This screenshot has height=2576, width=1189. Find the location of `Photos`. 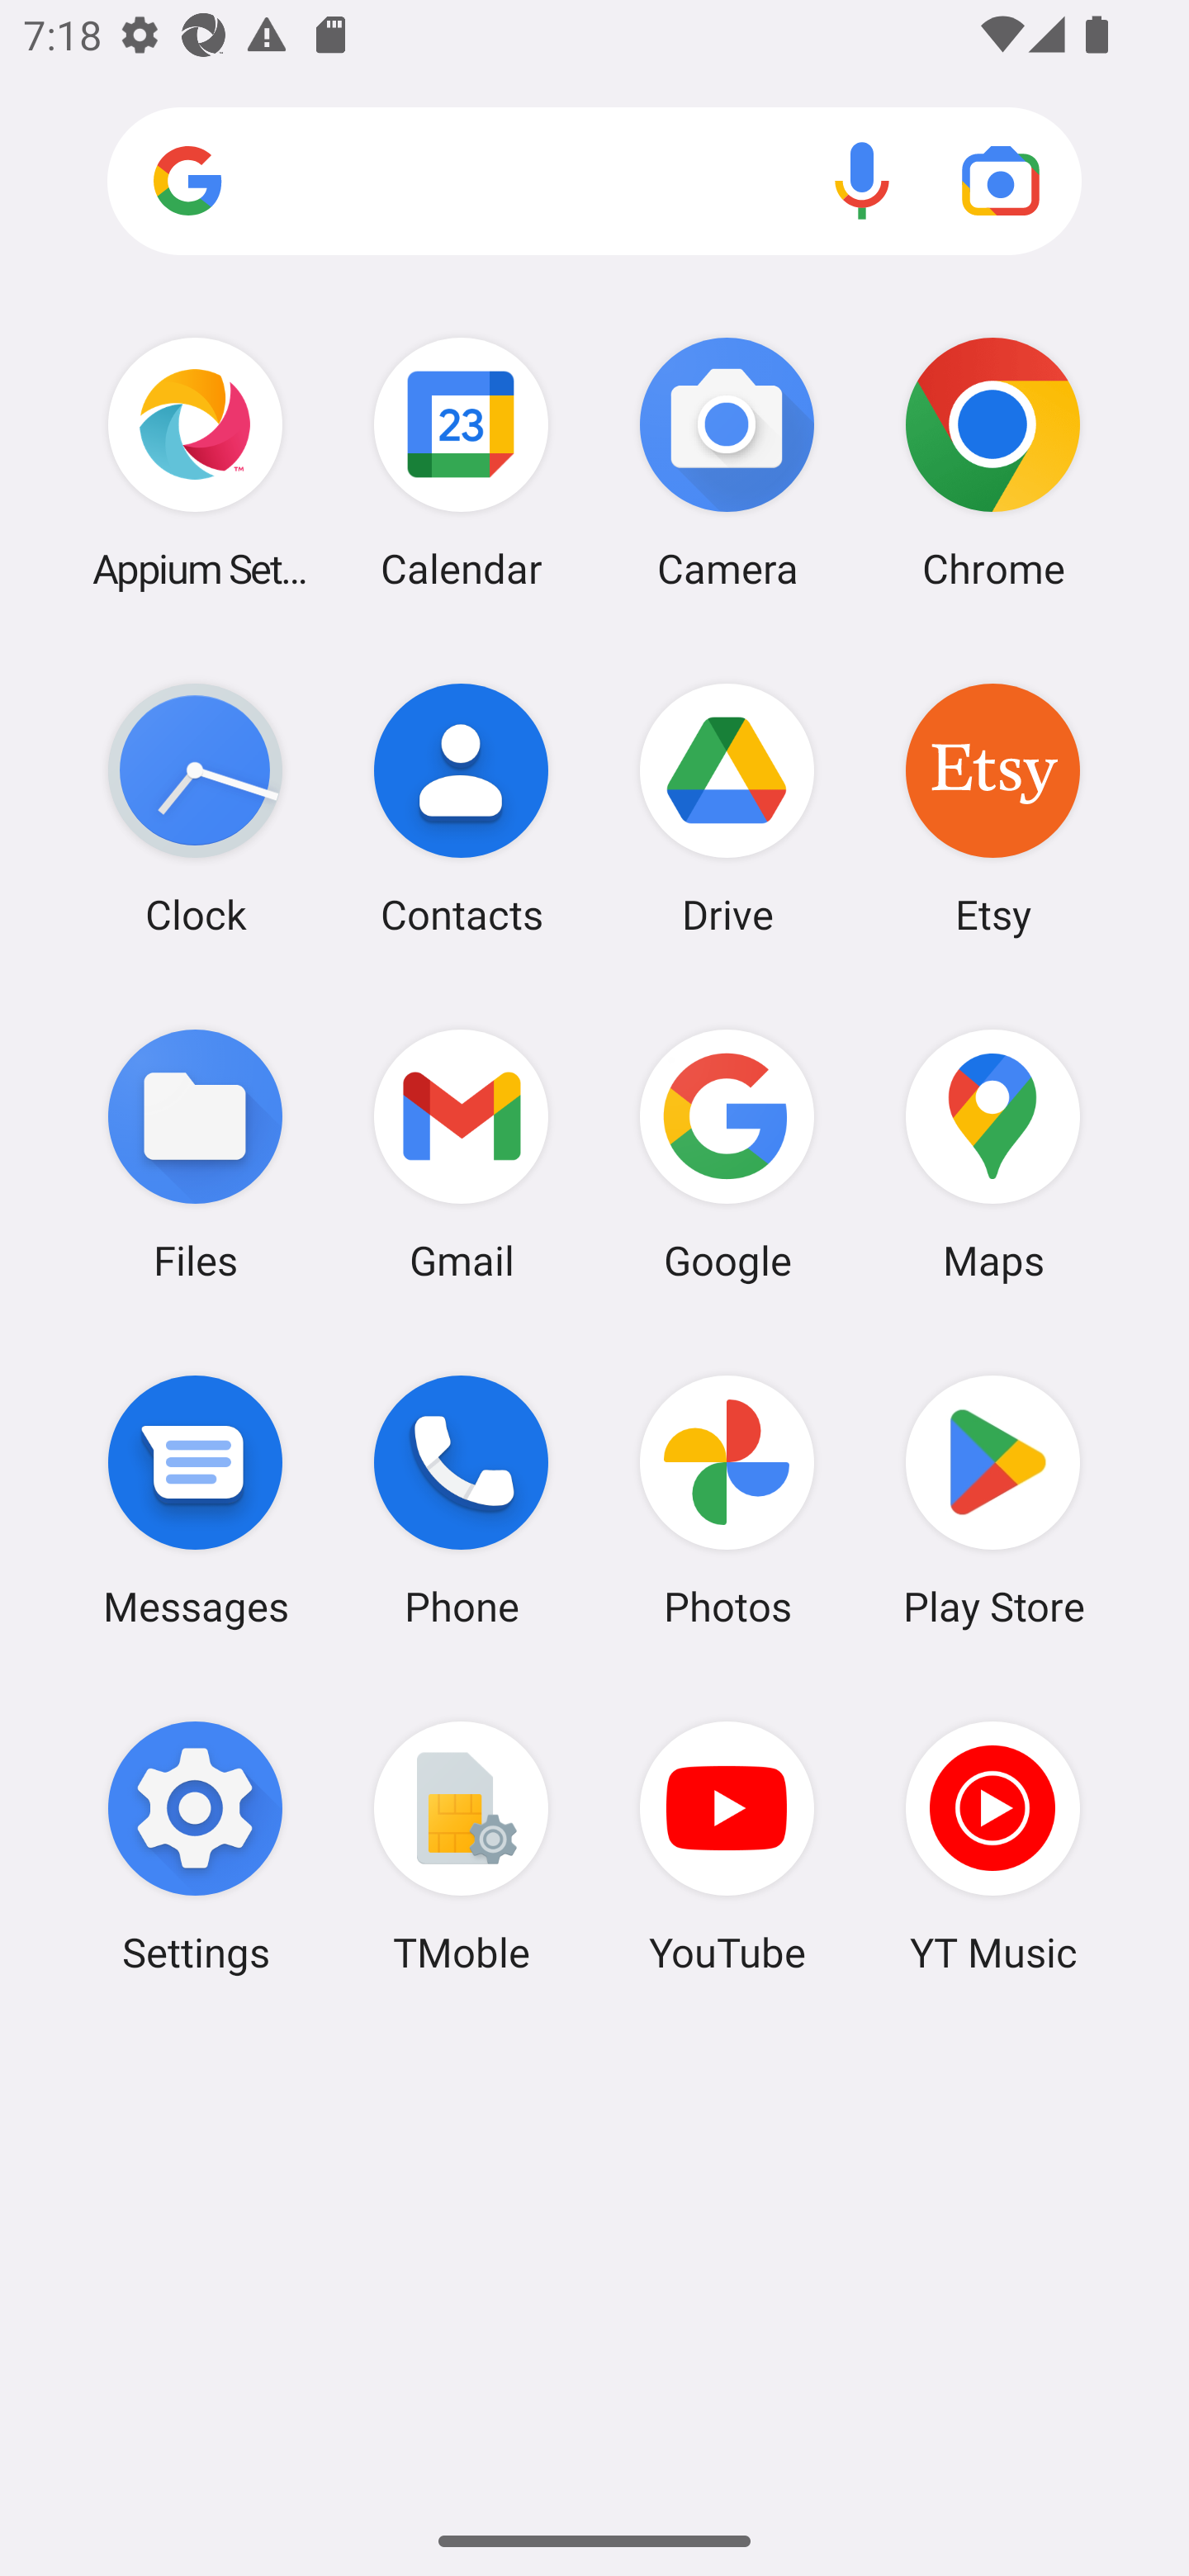

Photos is located at coordinates (727, 1500).